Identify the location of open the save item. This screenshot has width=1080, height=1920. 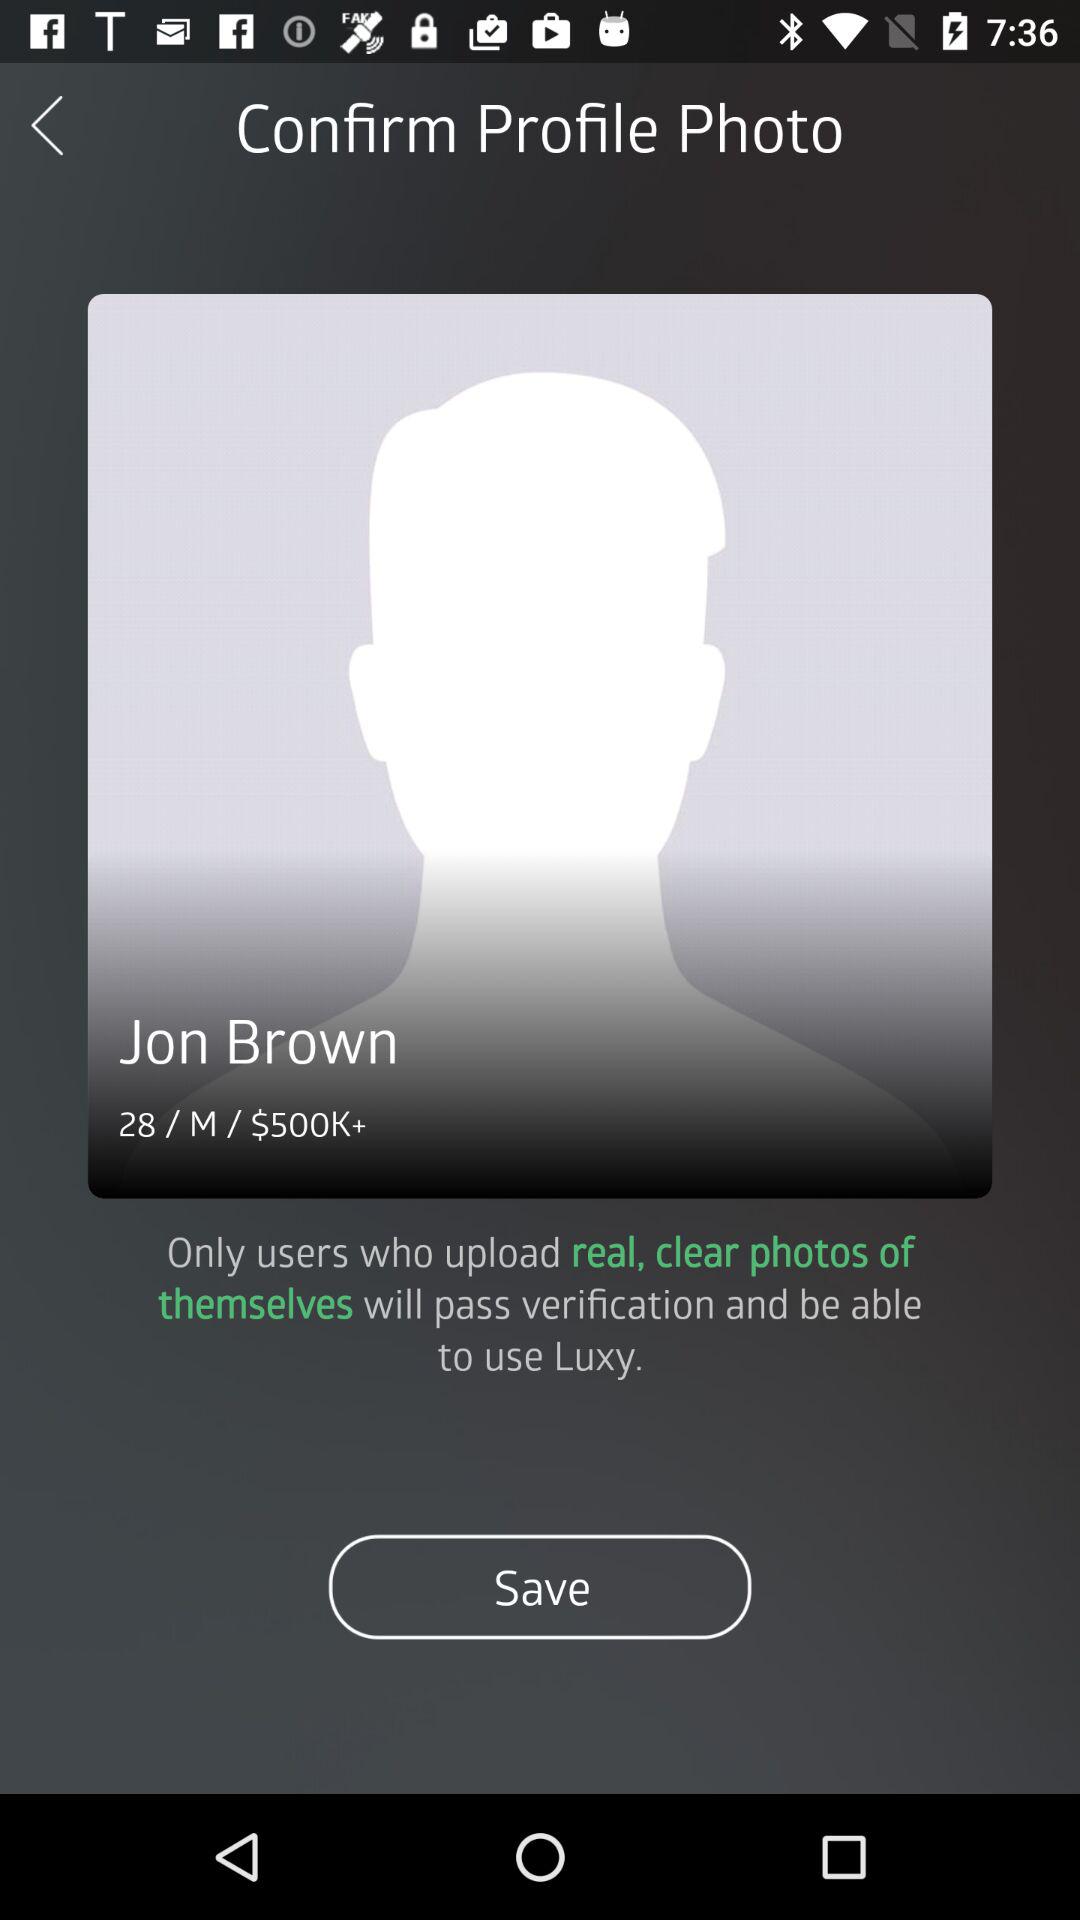
(540, 1586).